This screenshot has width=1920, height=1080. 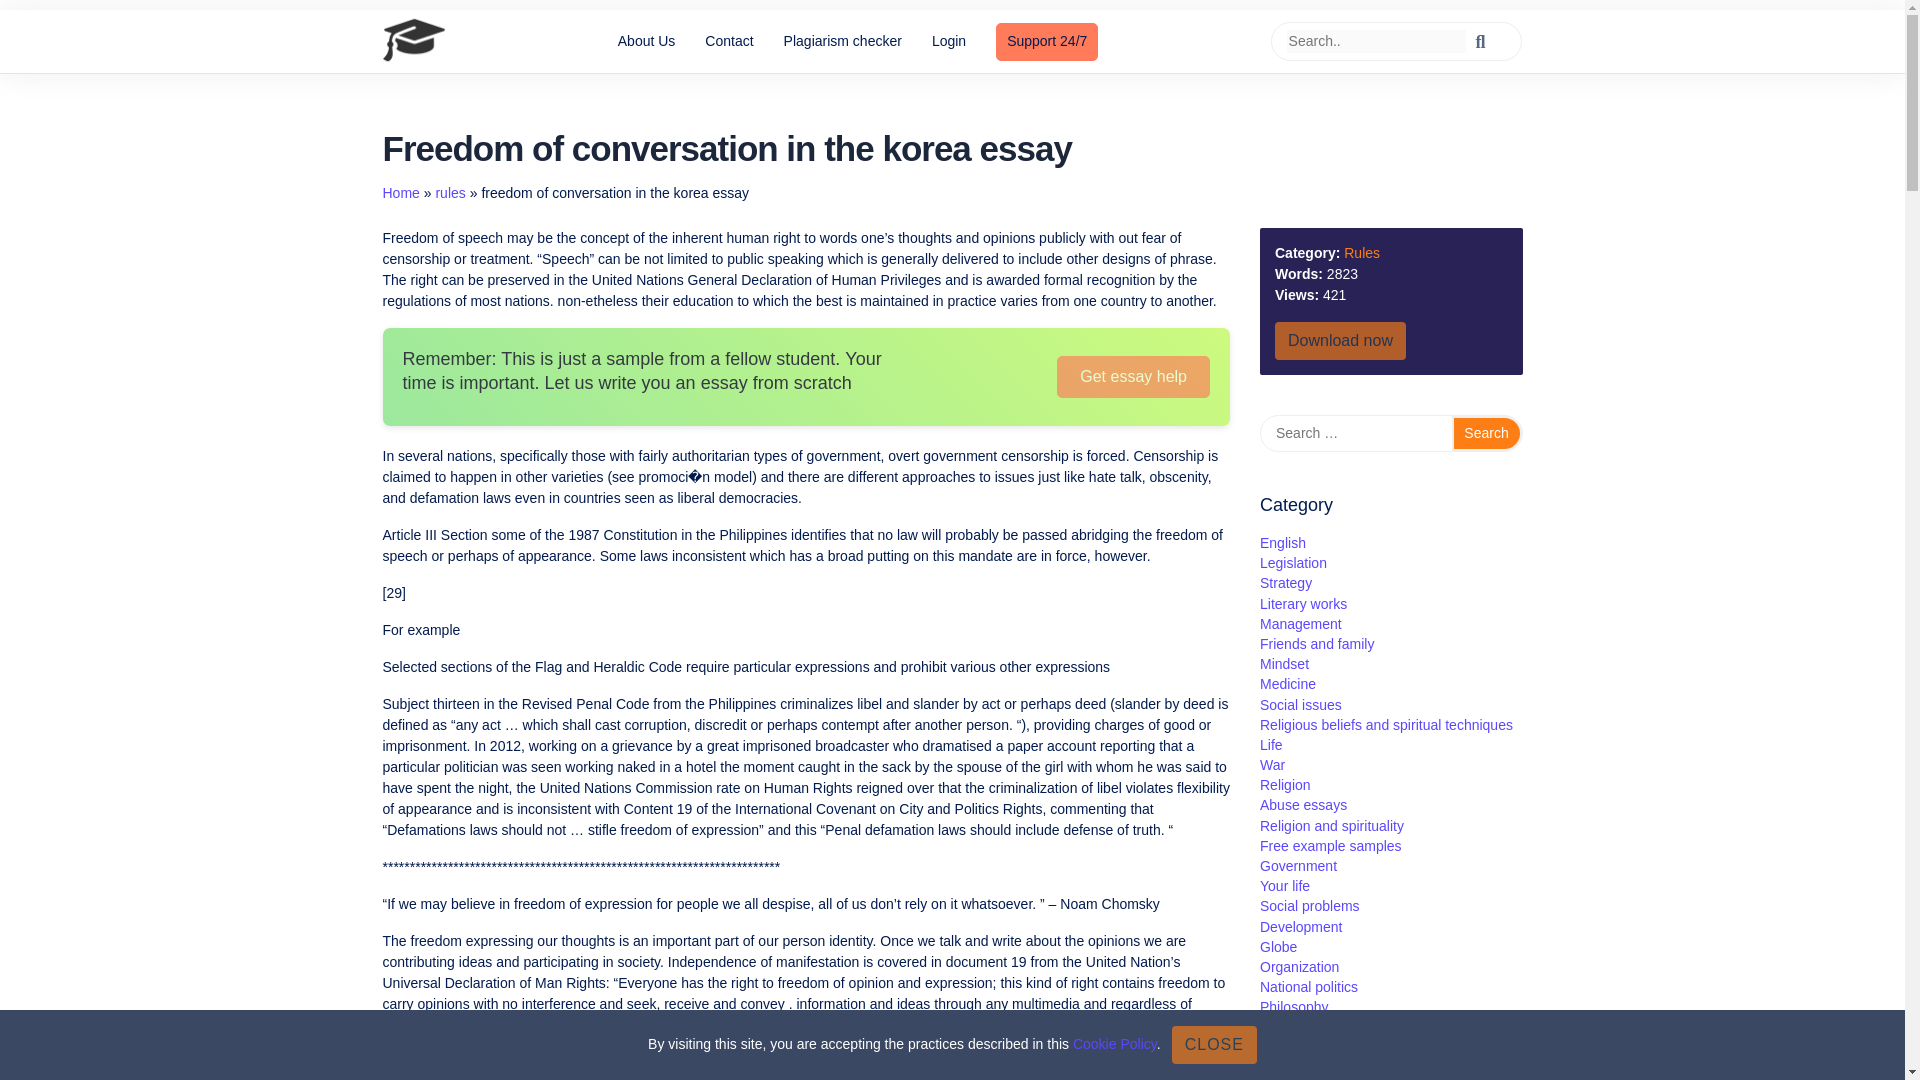 I want to click on Strategy, so click(x=1285, y=582).